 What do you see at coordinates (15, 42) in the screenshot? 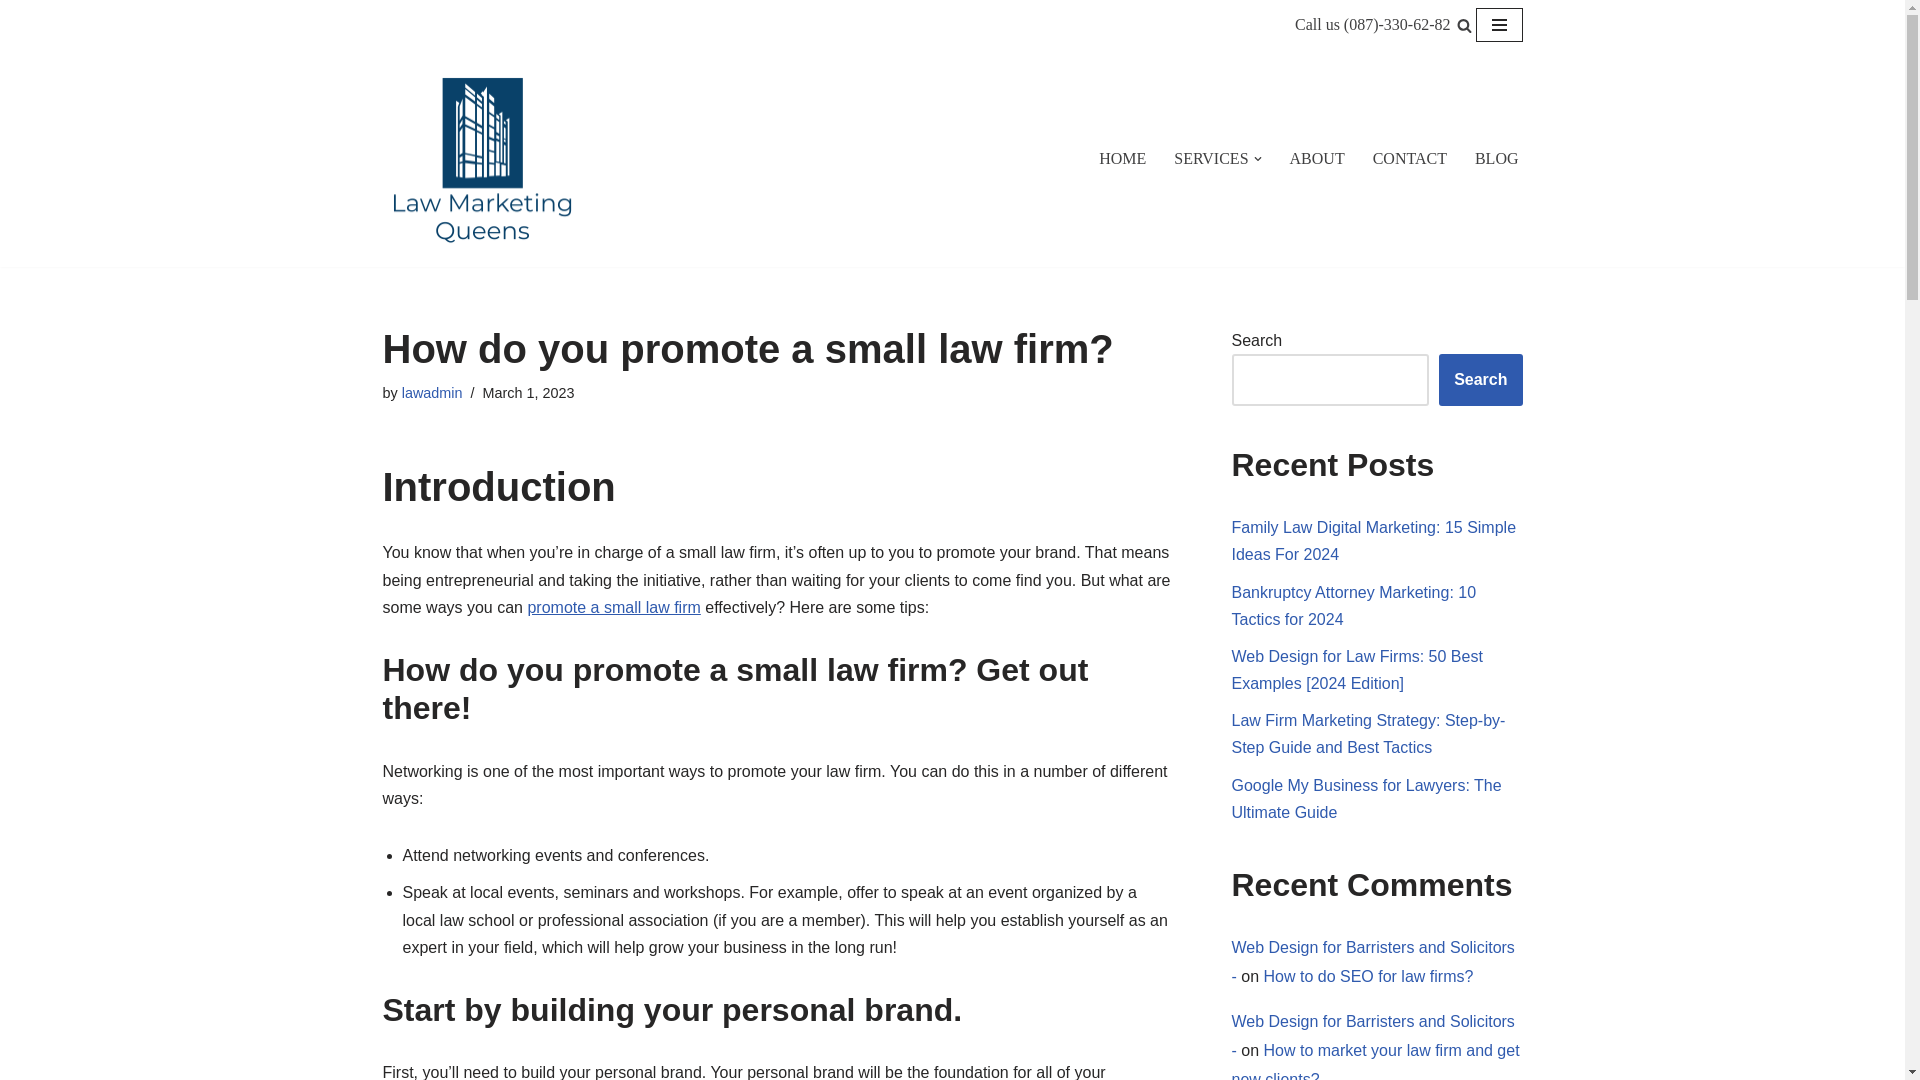
I see `Skip to content` at bounding box center [15, 42].